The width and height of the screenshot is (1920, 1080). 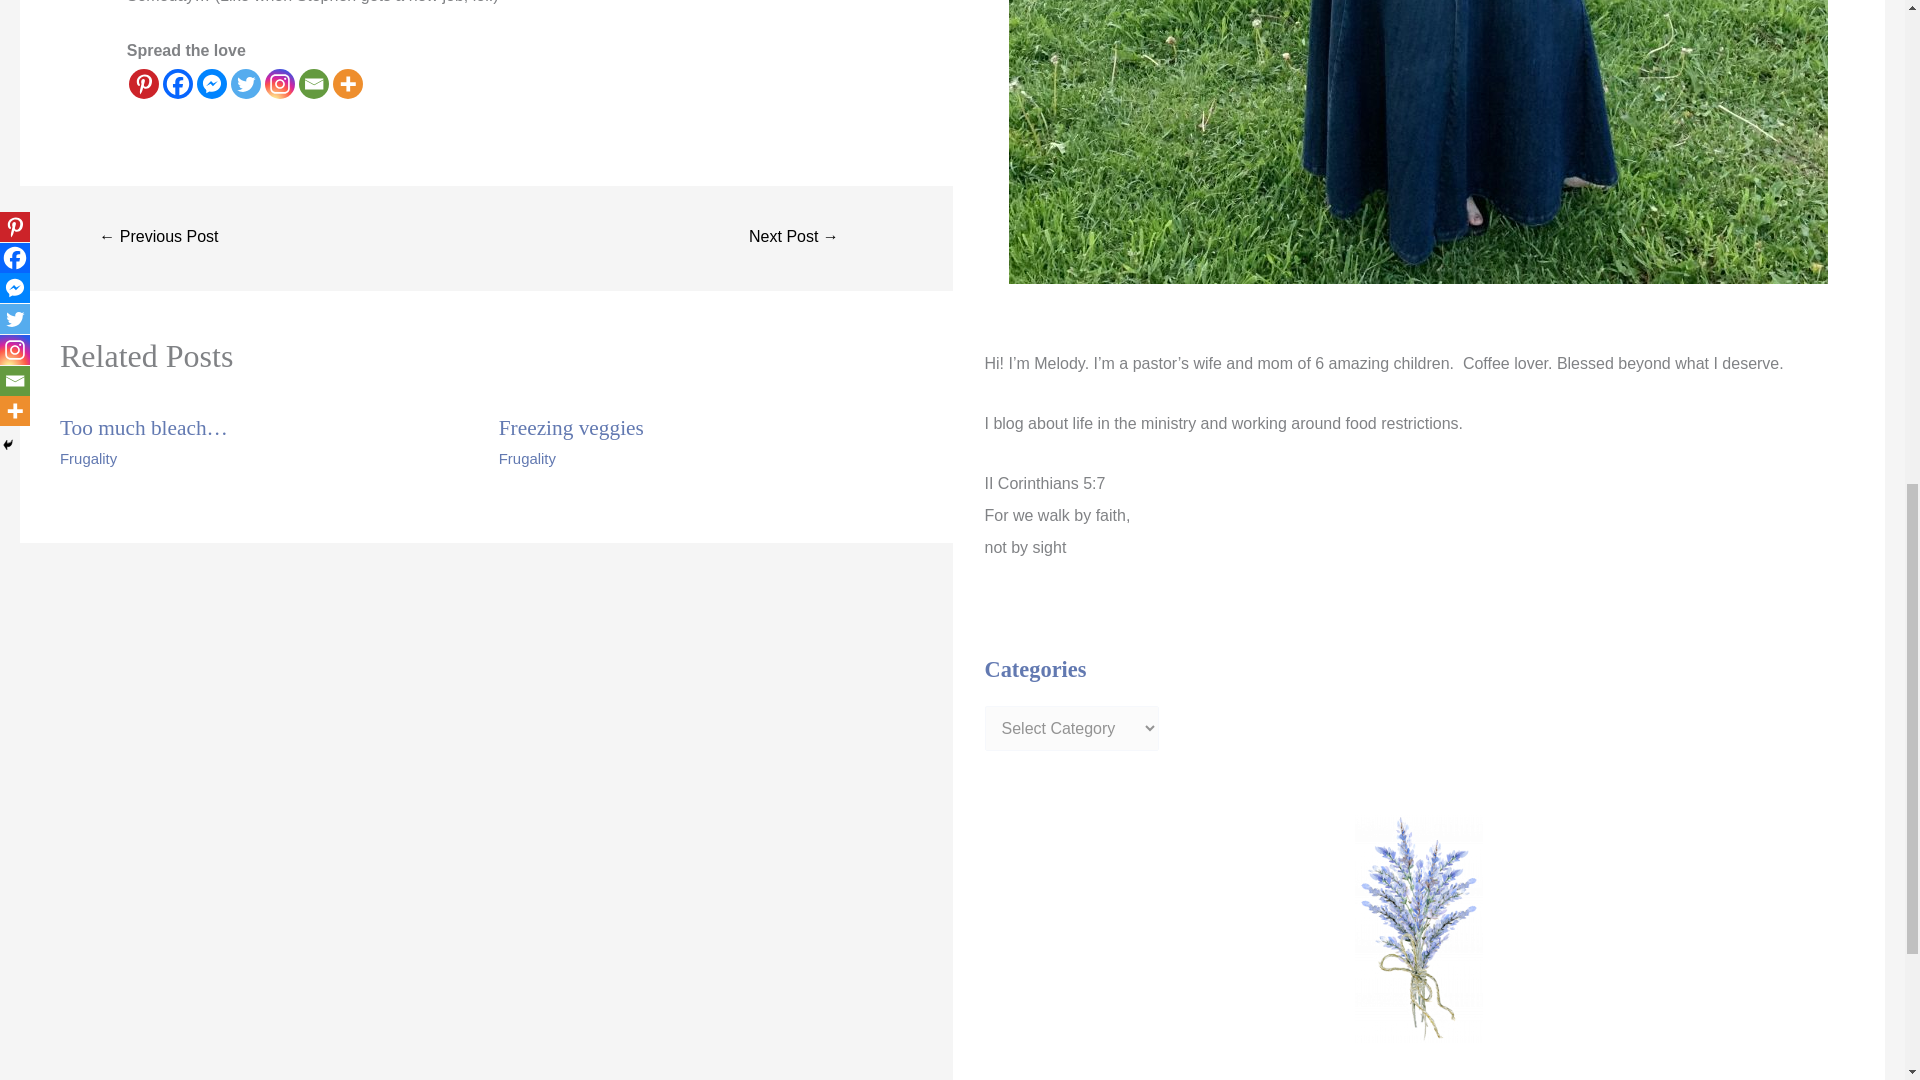 What do you see at coordinates (280, 84) in the screenshot?
I see `Instagram` at bounding box center [280, 84].